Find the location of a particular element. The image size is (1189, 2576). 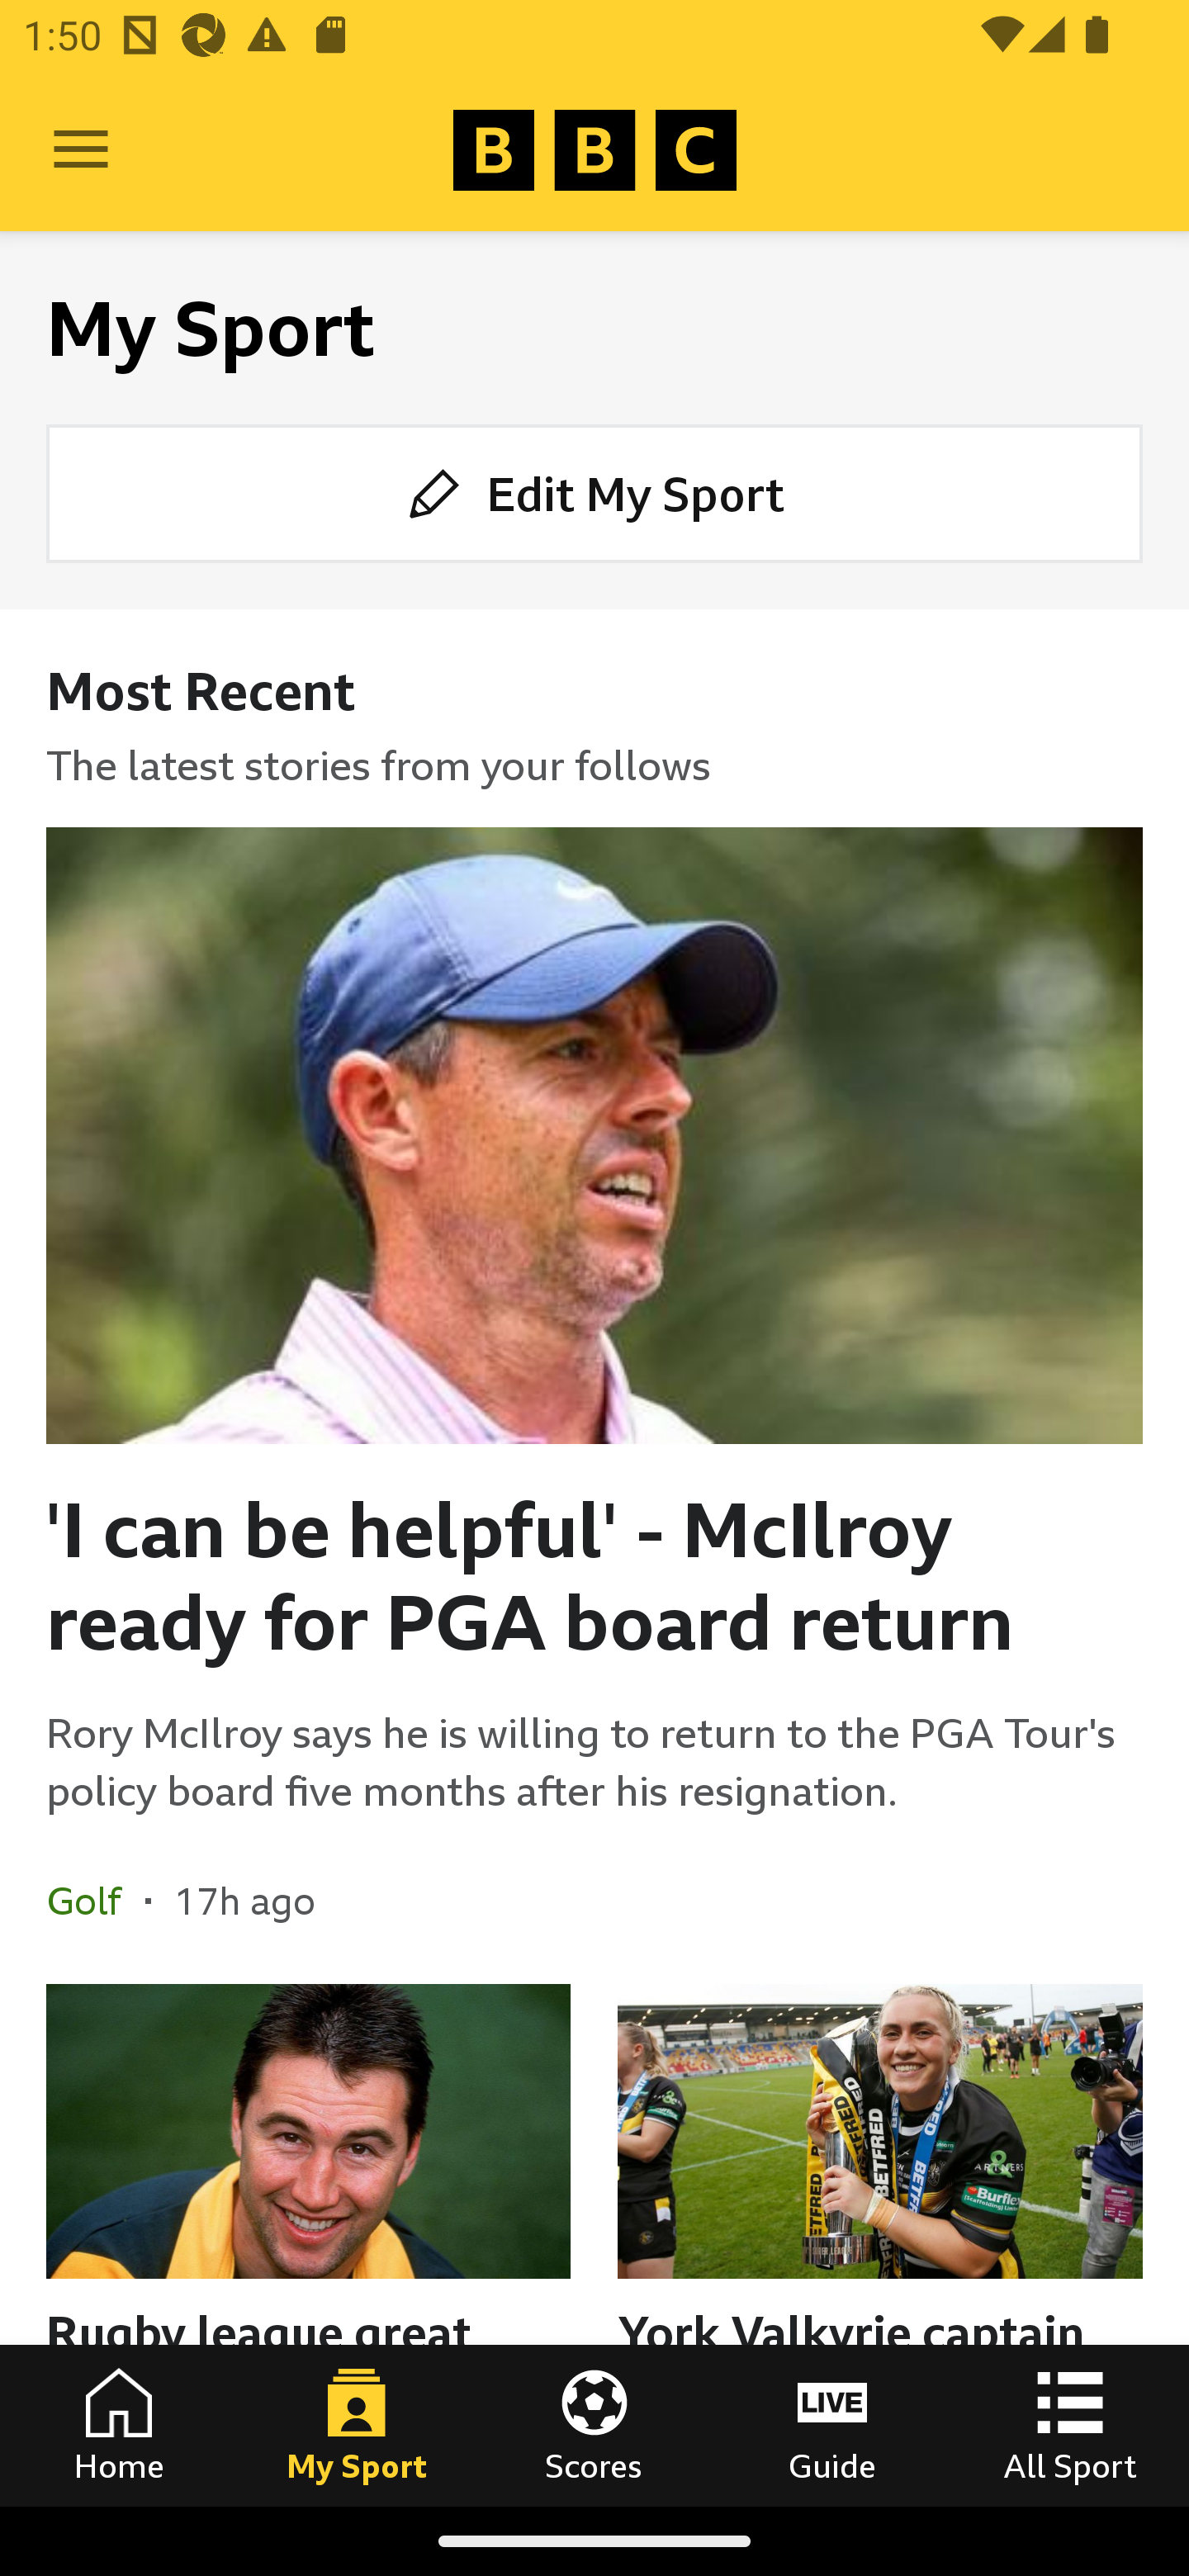

All Sport is located at coordinates (1070, 2425).